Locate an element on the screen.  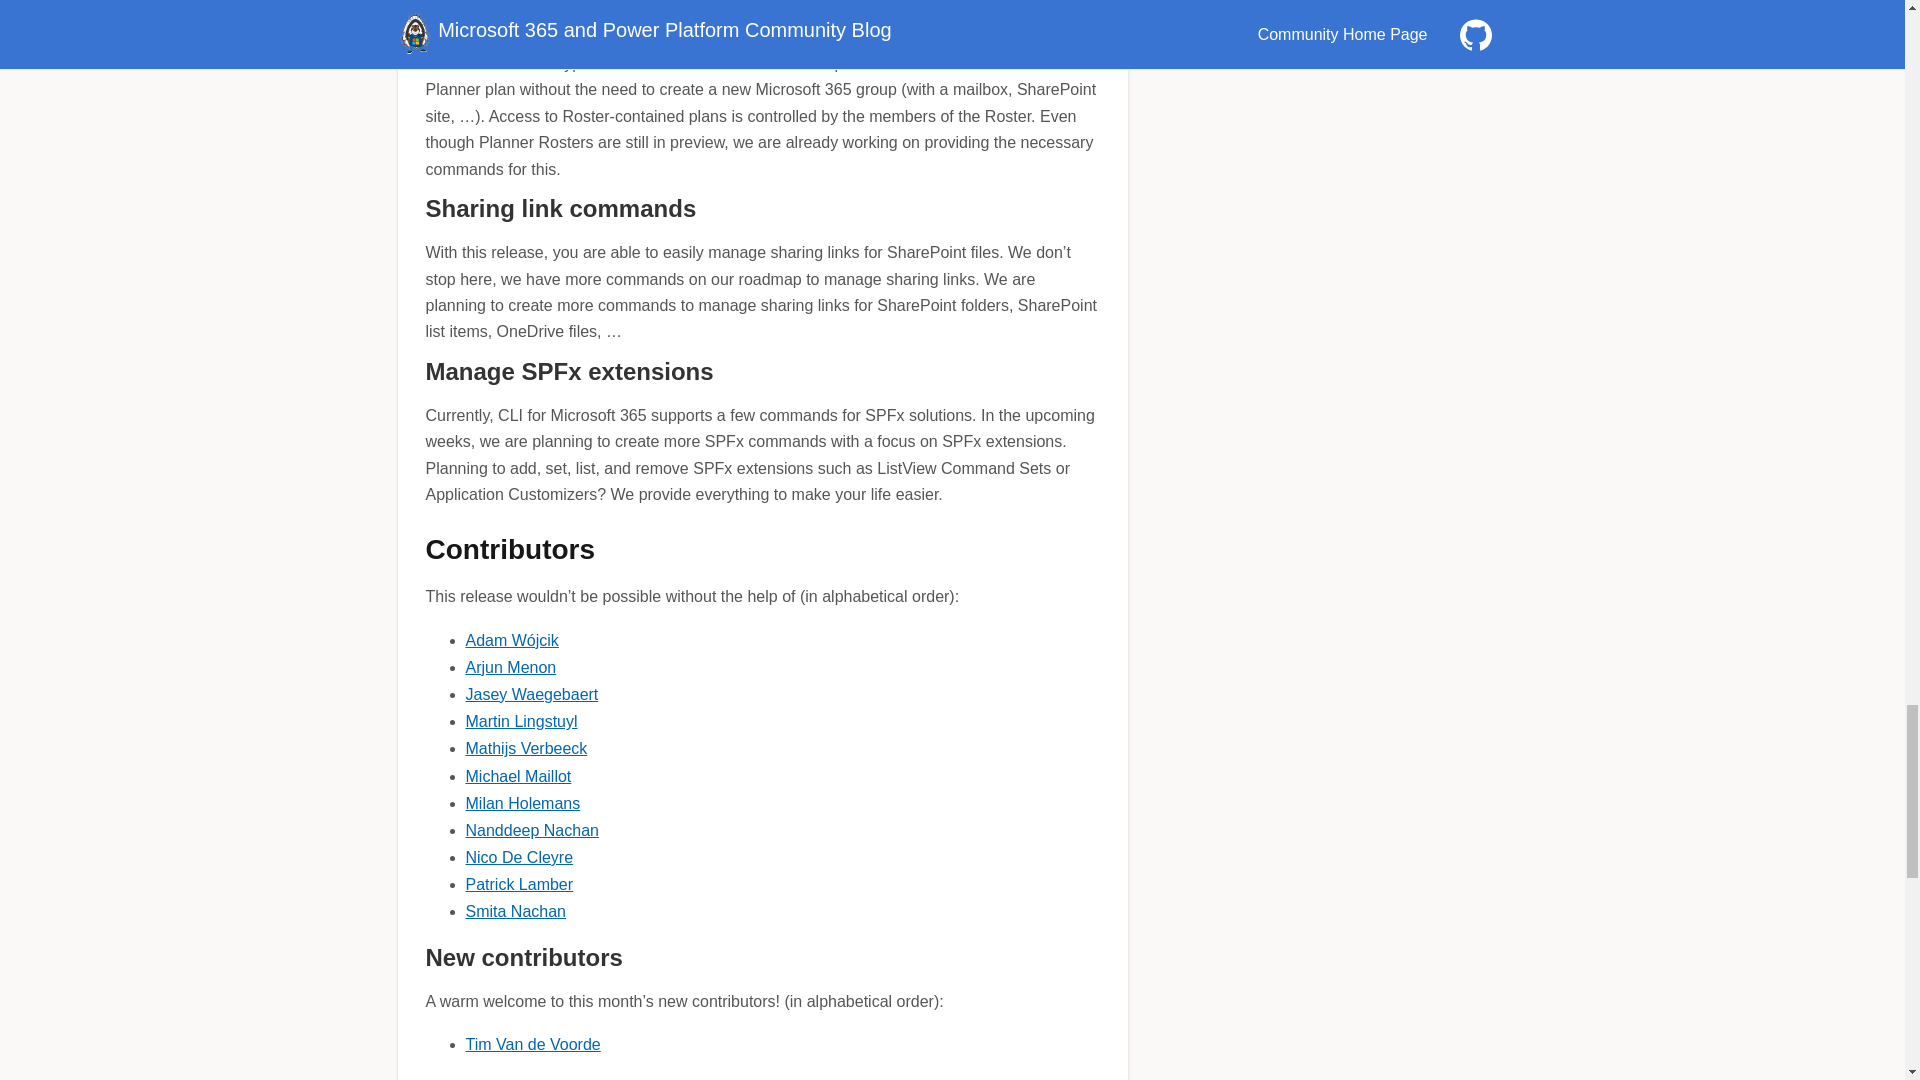
Michael Maillot is located at coordinates (519, 776).